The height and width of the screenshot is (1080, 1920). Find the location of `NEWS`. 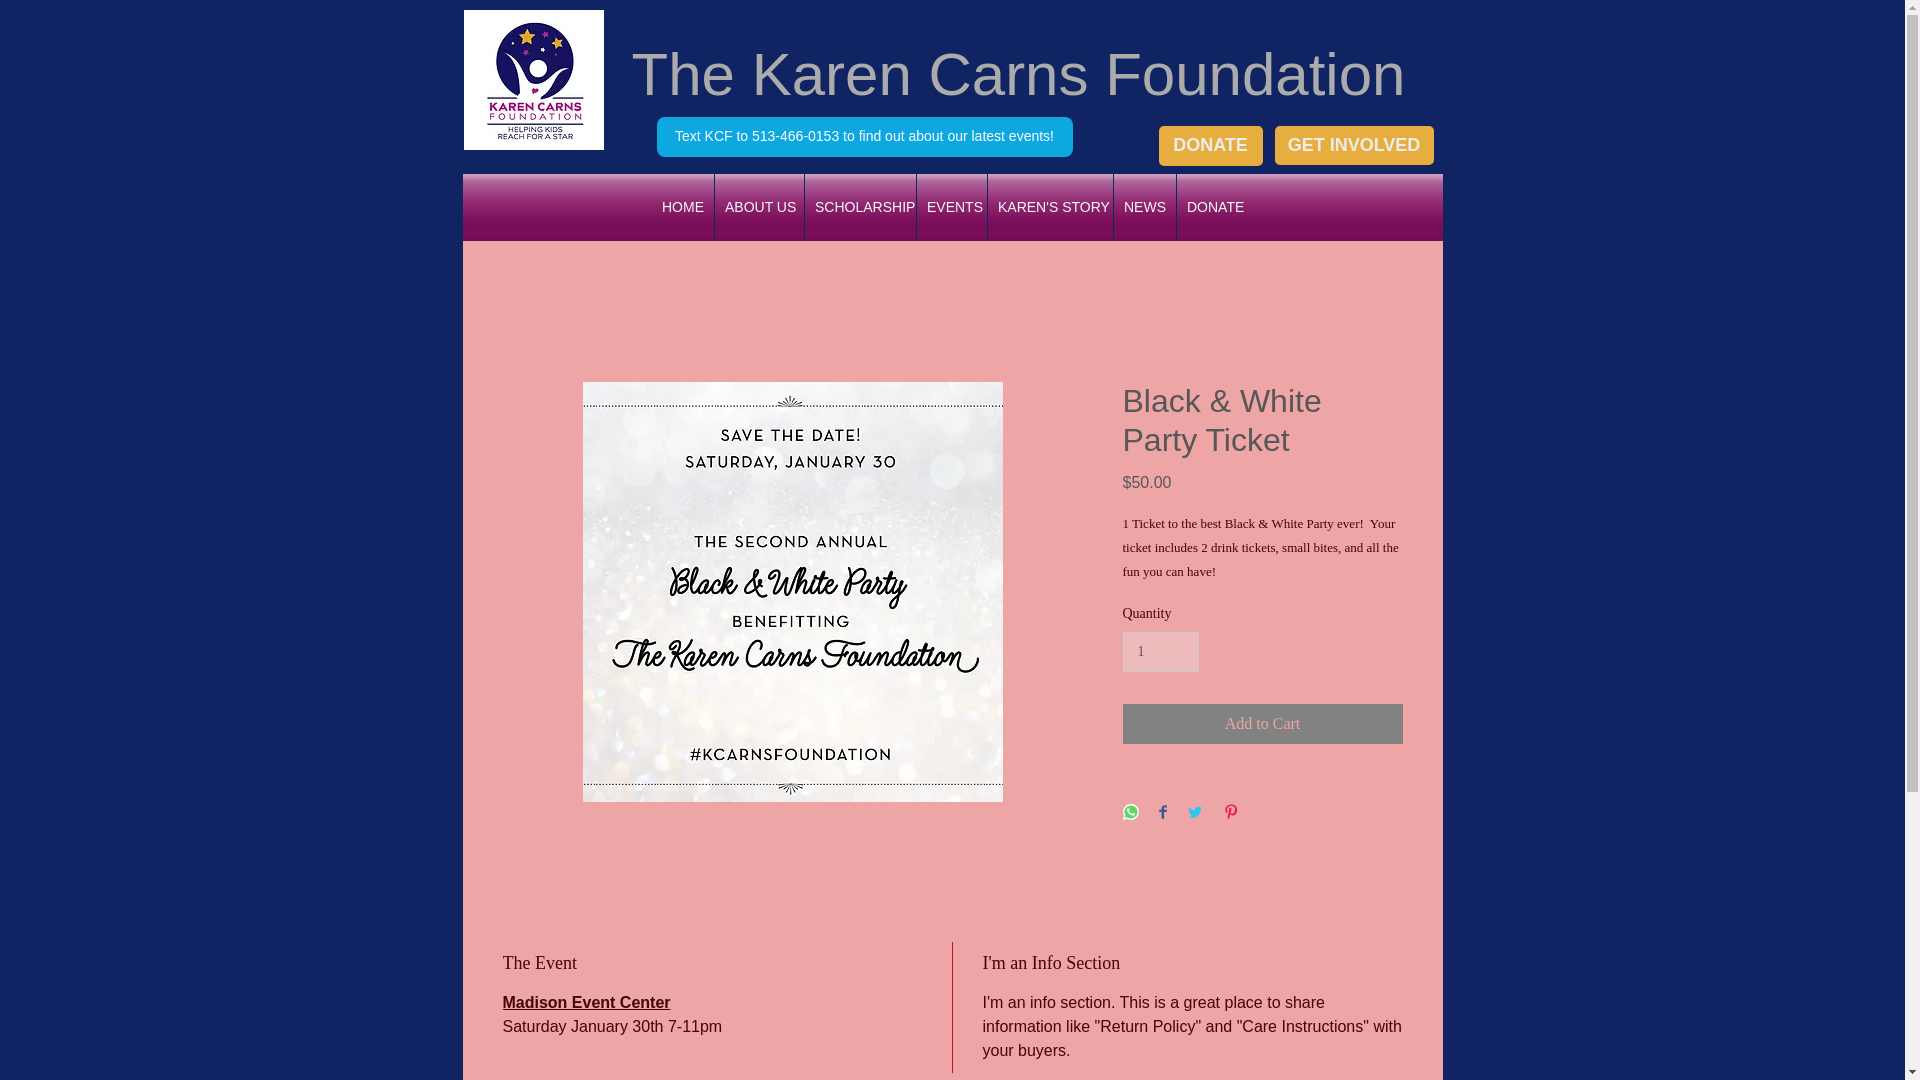

NEWS is located at coordinates (1144, 206).